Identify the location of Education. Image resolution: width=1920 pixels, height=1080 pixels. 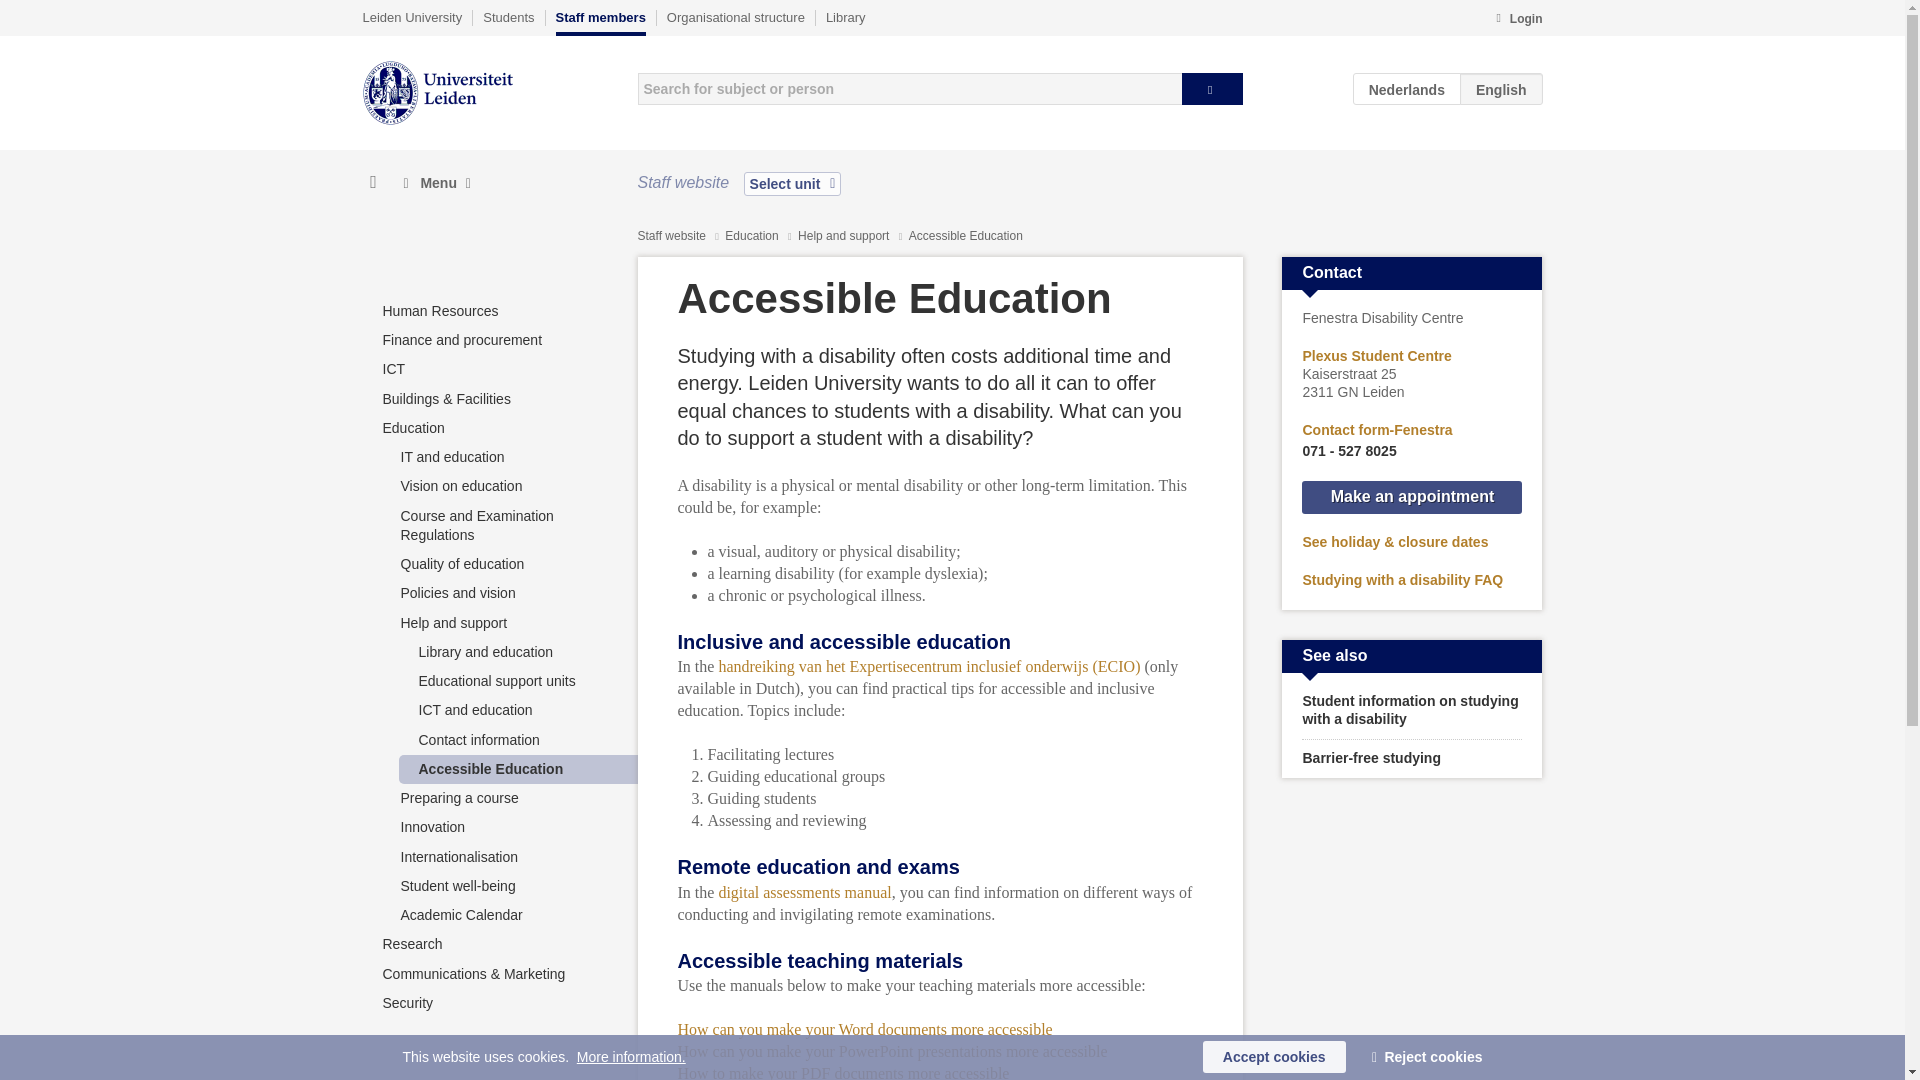
(753, 236).